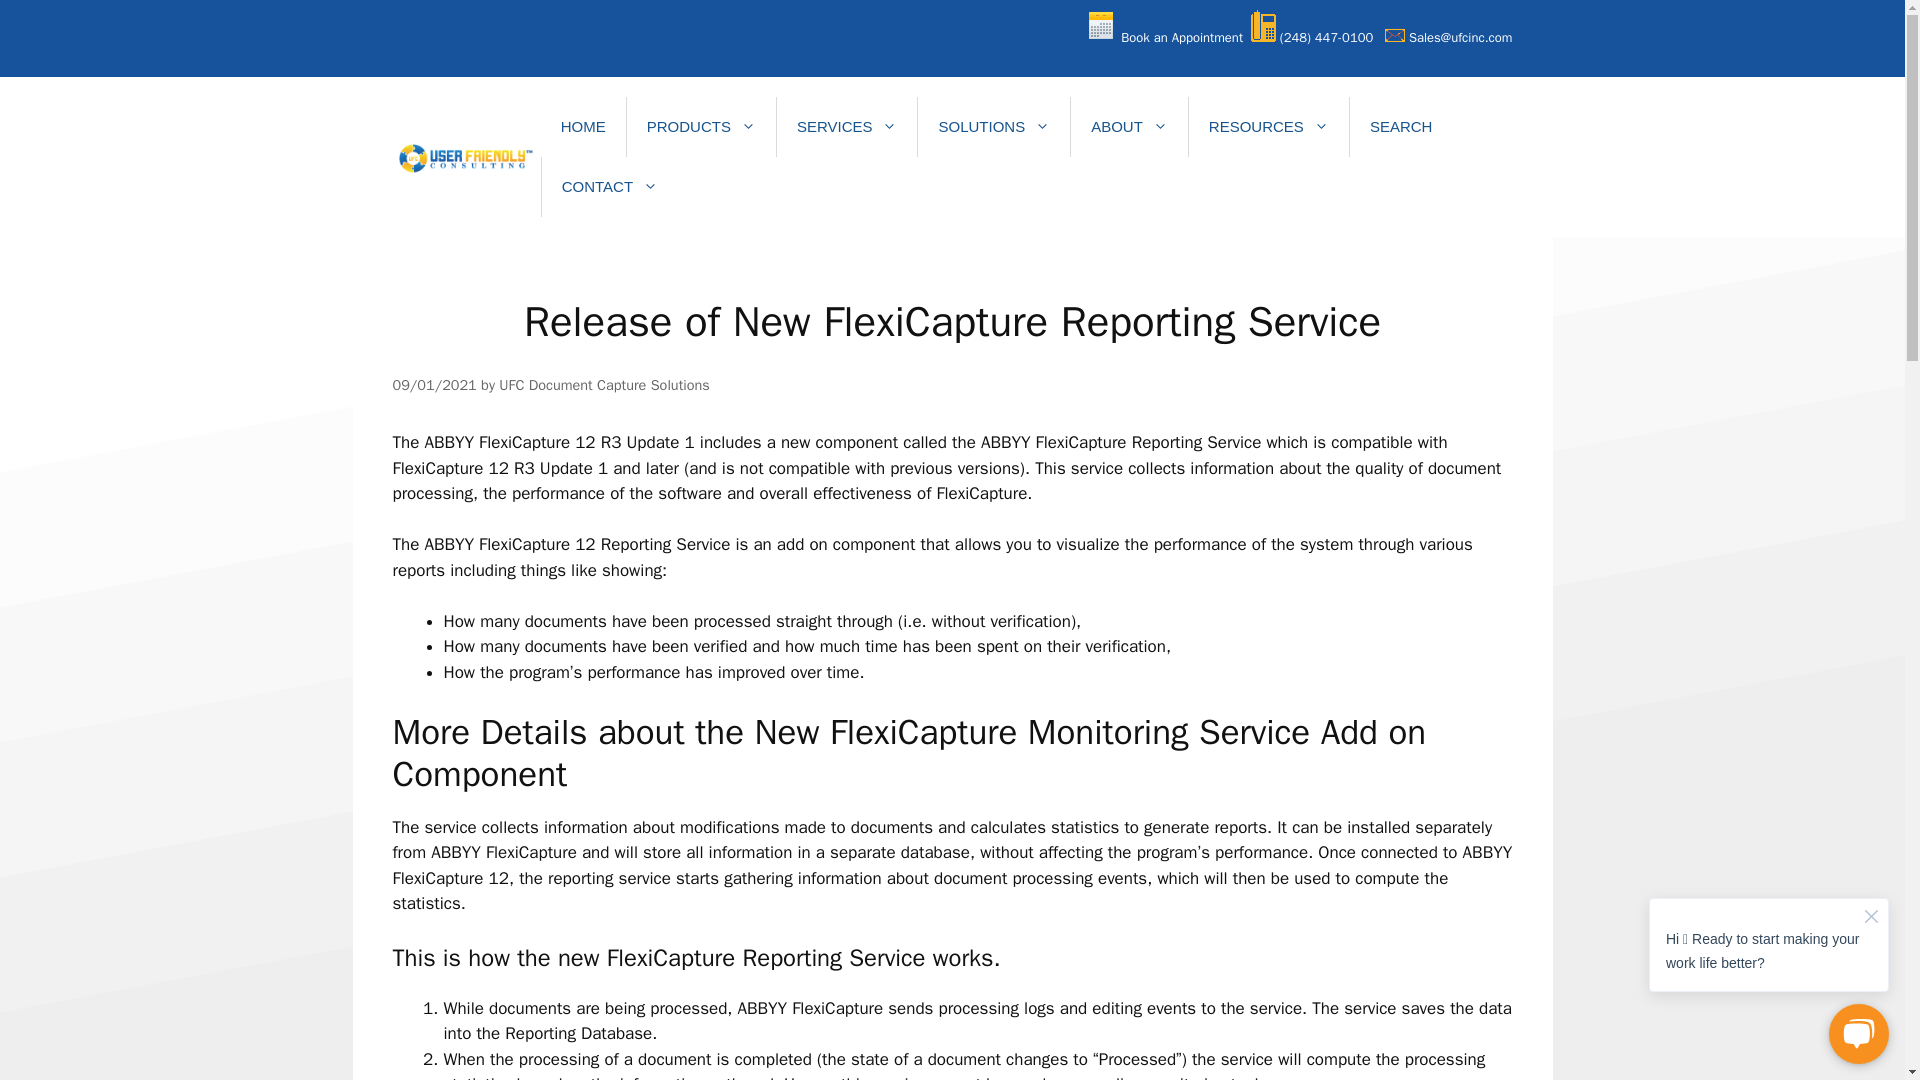  I want to click on SOLUTIONS, so click(993, 126).